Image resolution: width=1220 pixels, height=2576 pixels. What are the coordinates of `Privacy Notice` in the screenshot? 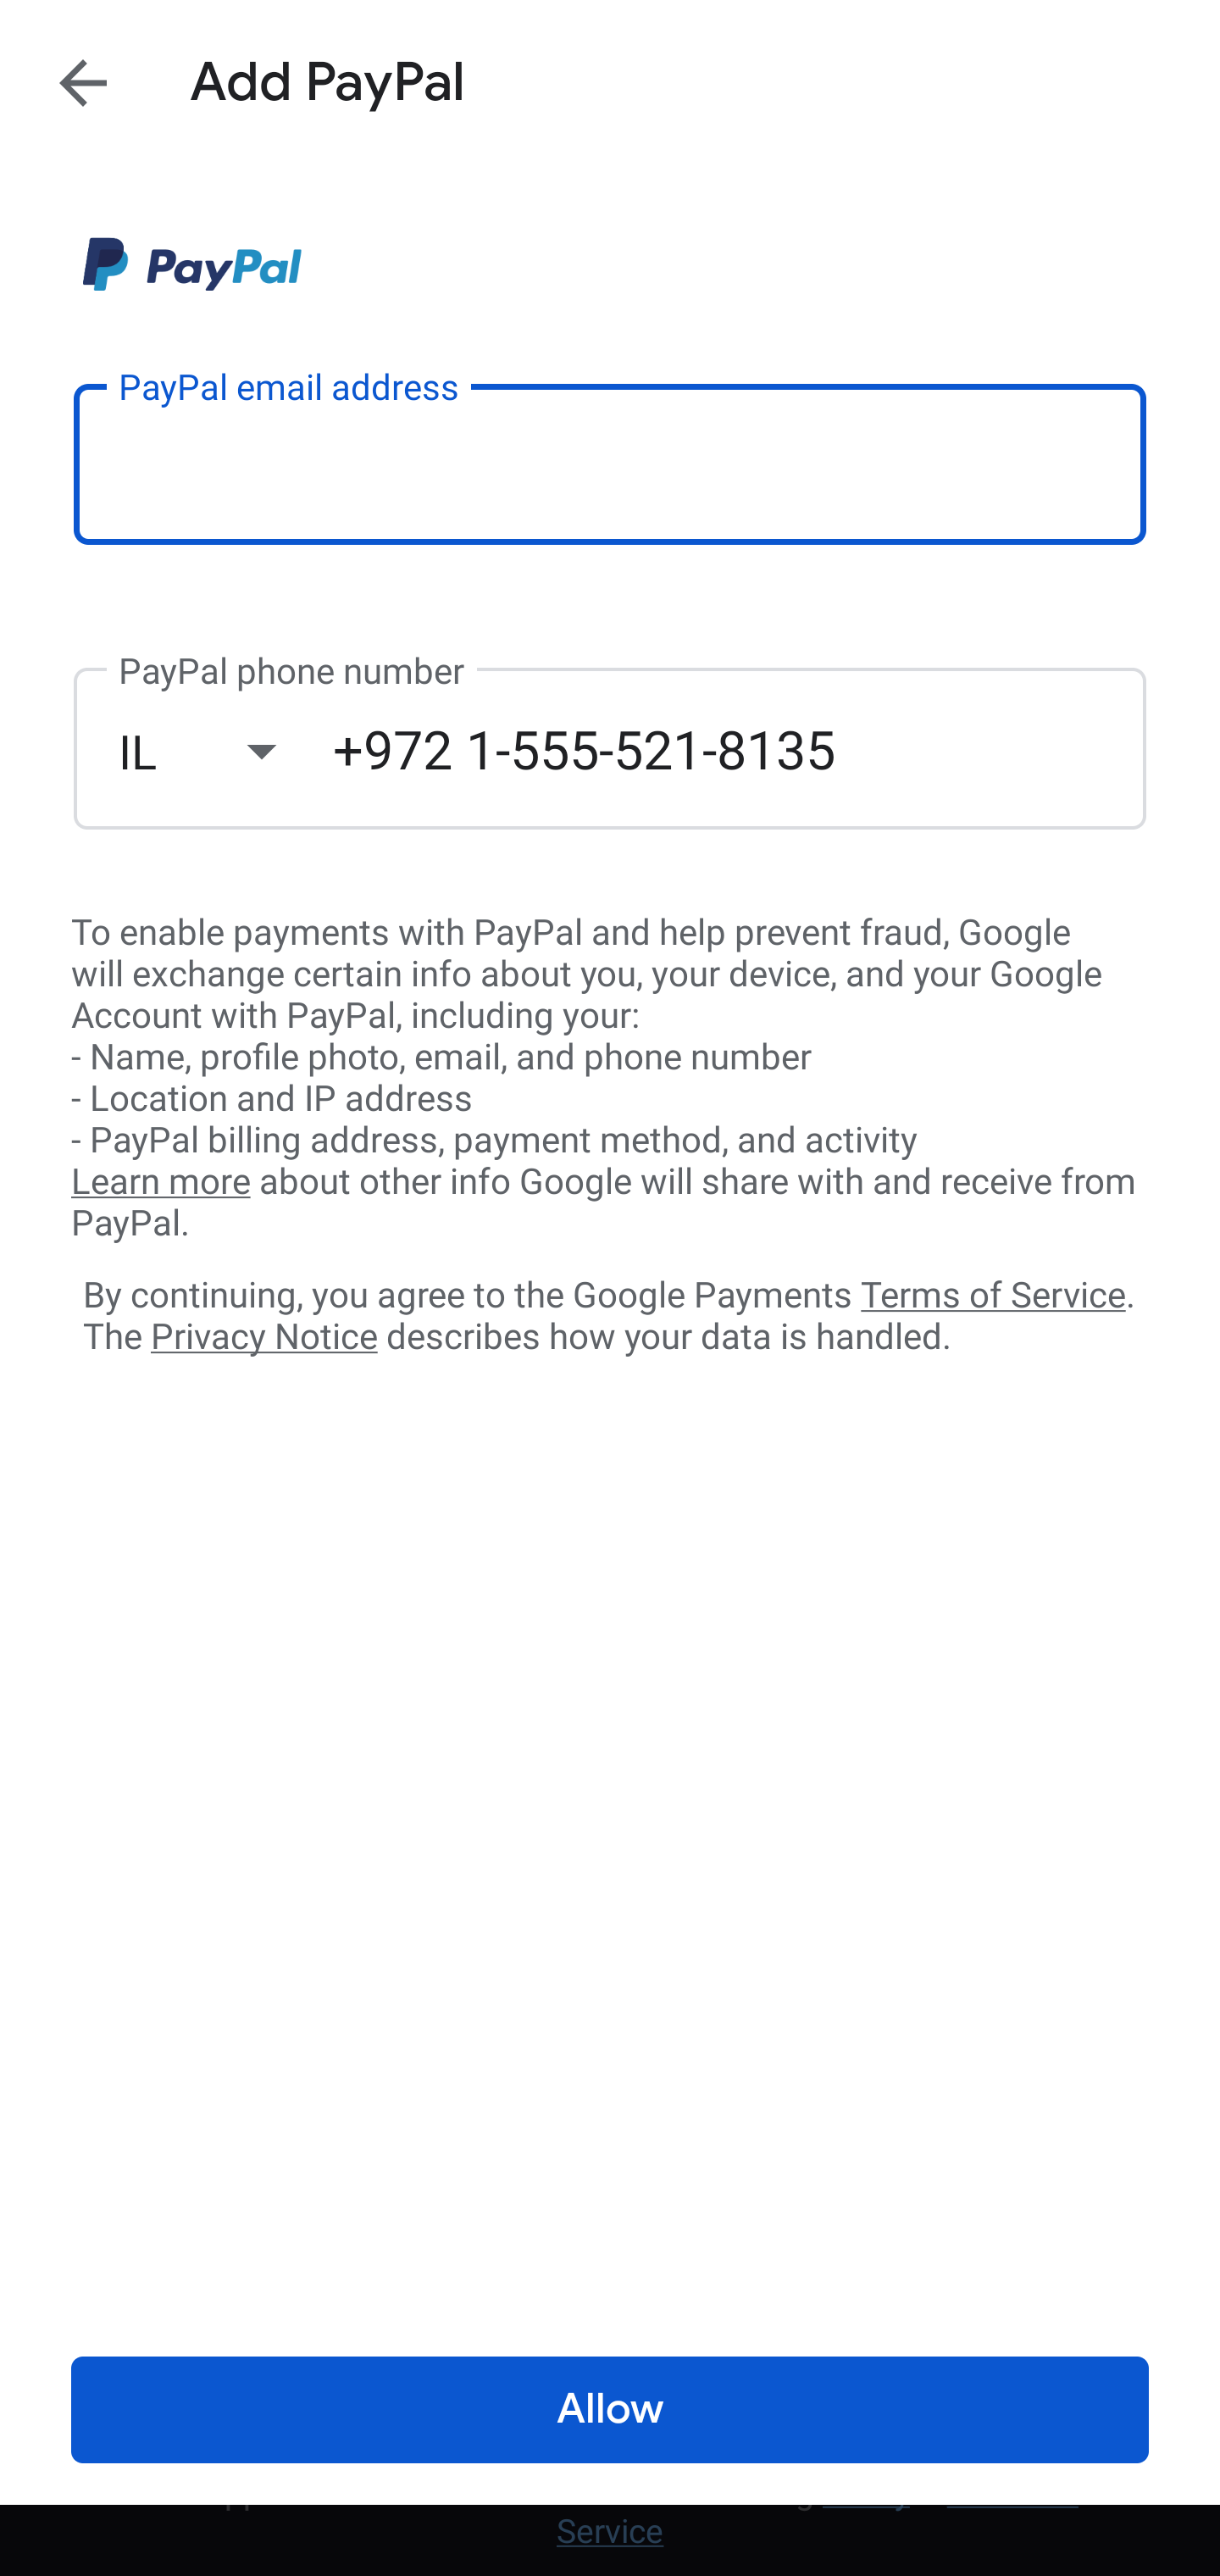 It's located at (263, 1338).